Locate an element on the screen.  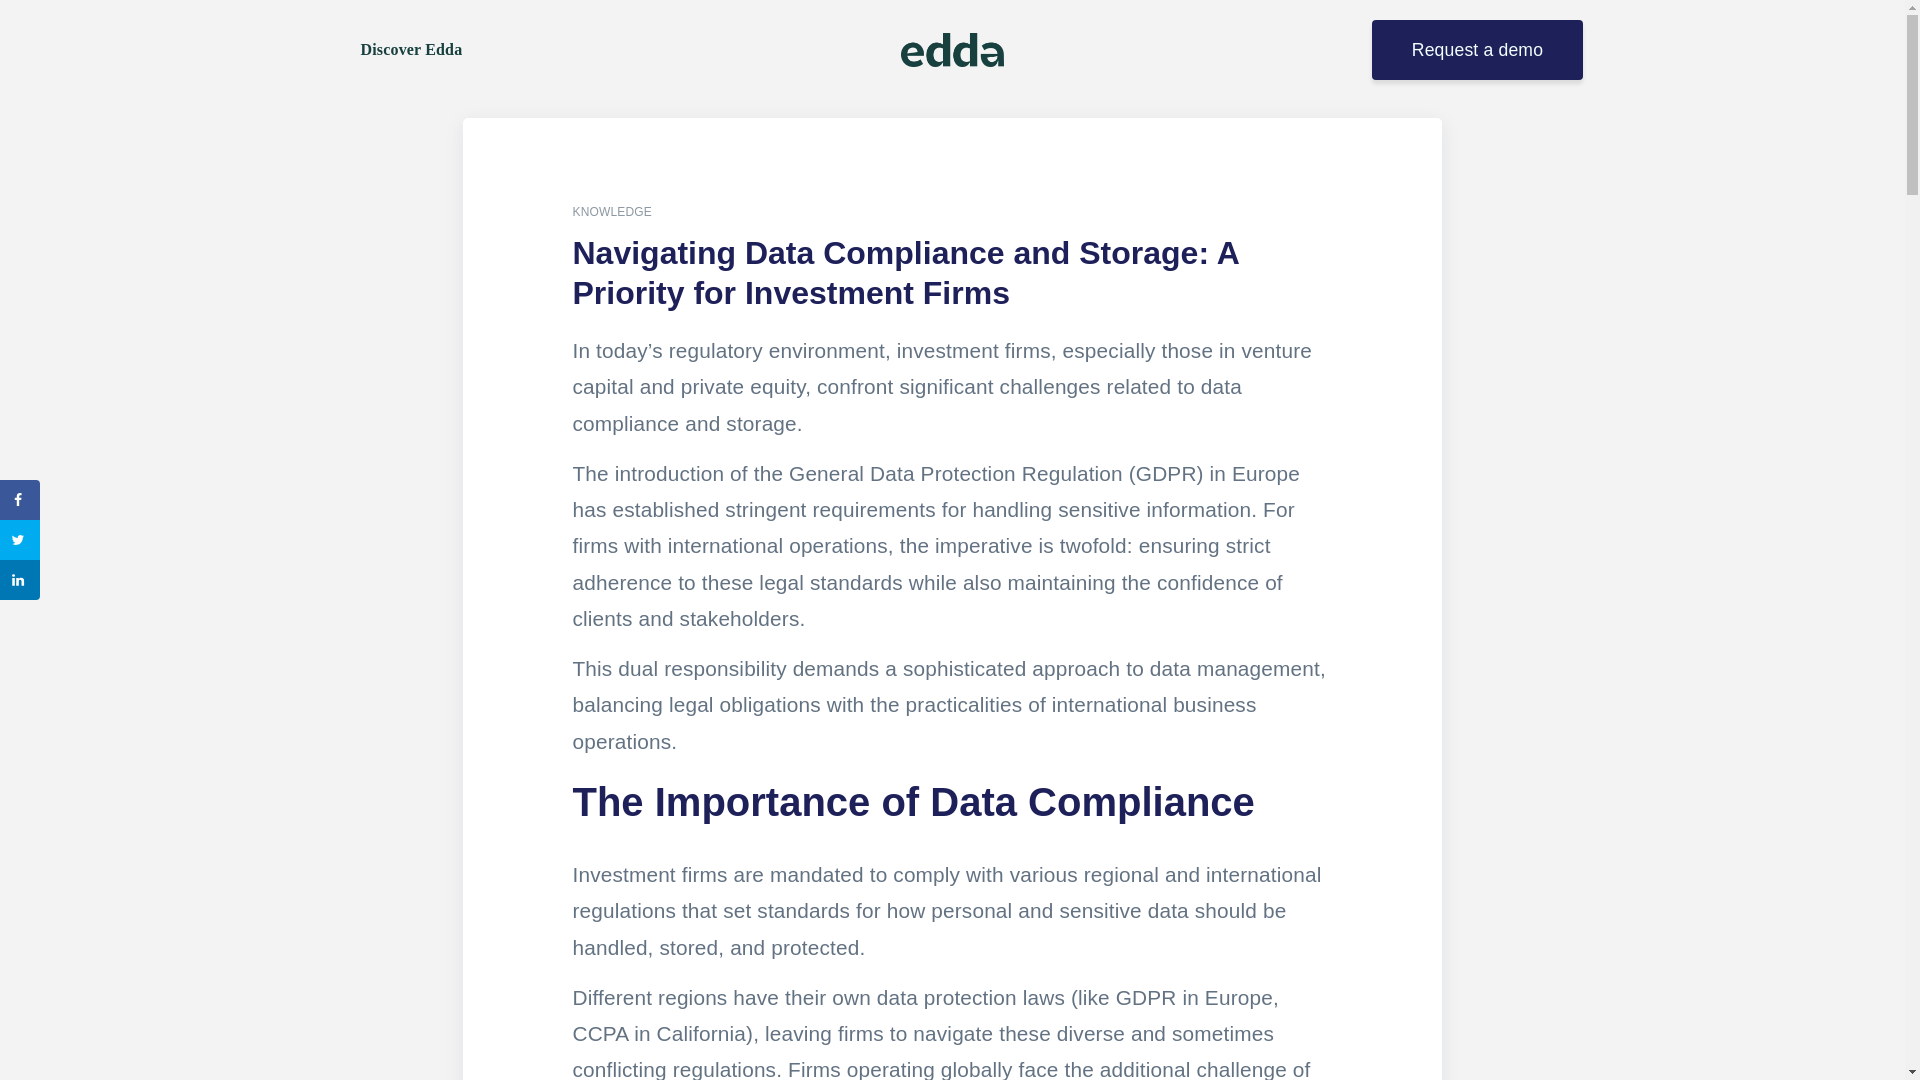
EDDA BLOG is located at coordinates (390, 10).